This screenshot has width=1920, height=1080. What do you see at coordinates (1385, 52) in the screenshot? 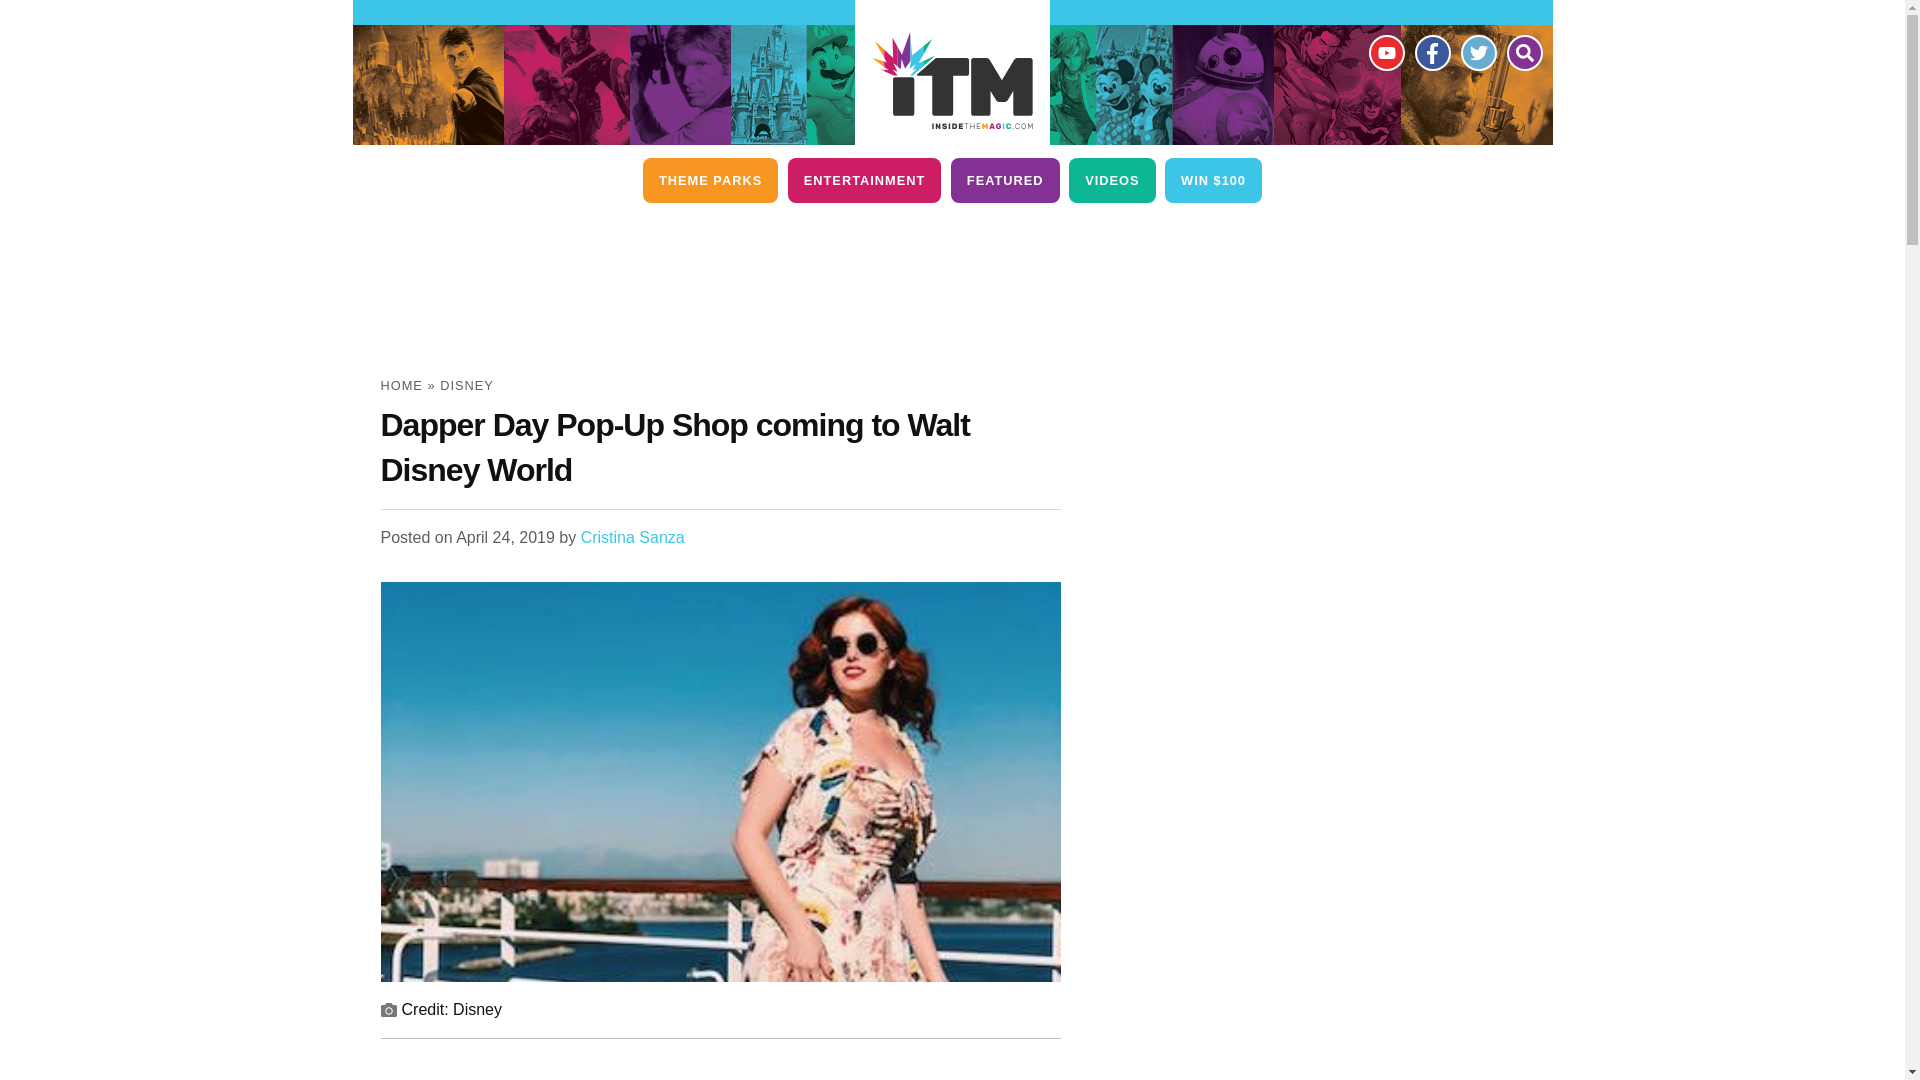
I see `YouTube` at bounding box center [1385, 52].